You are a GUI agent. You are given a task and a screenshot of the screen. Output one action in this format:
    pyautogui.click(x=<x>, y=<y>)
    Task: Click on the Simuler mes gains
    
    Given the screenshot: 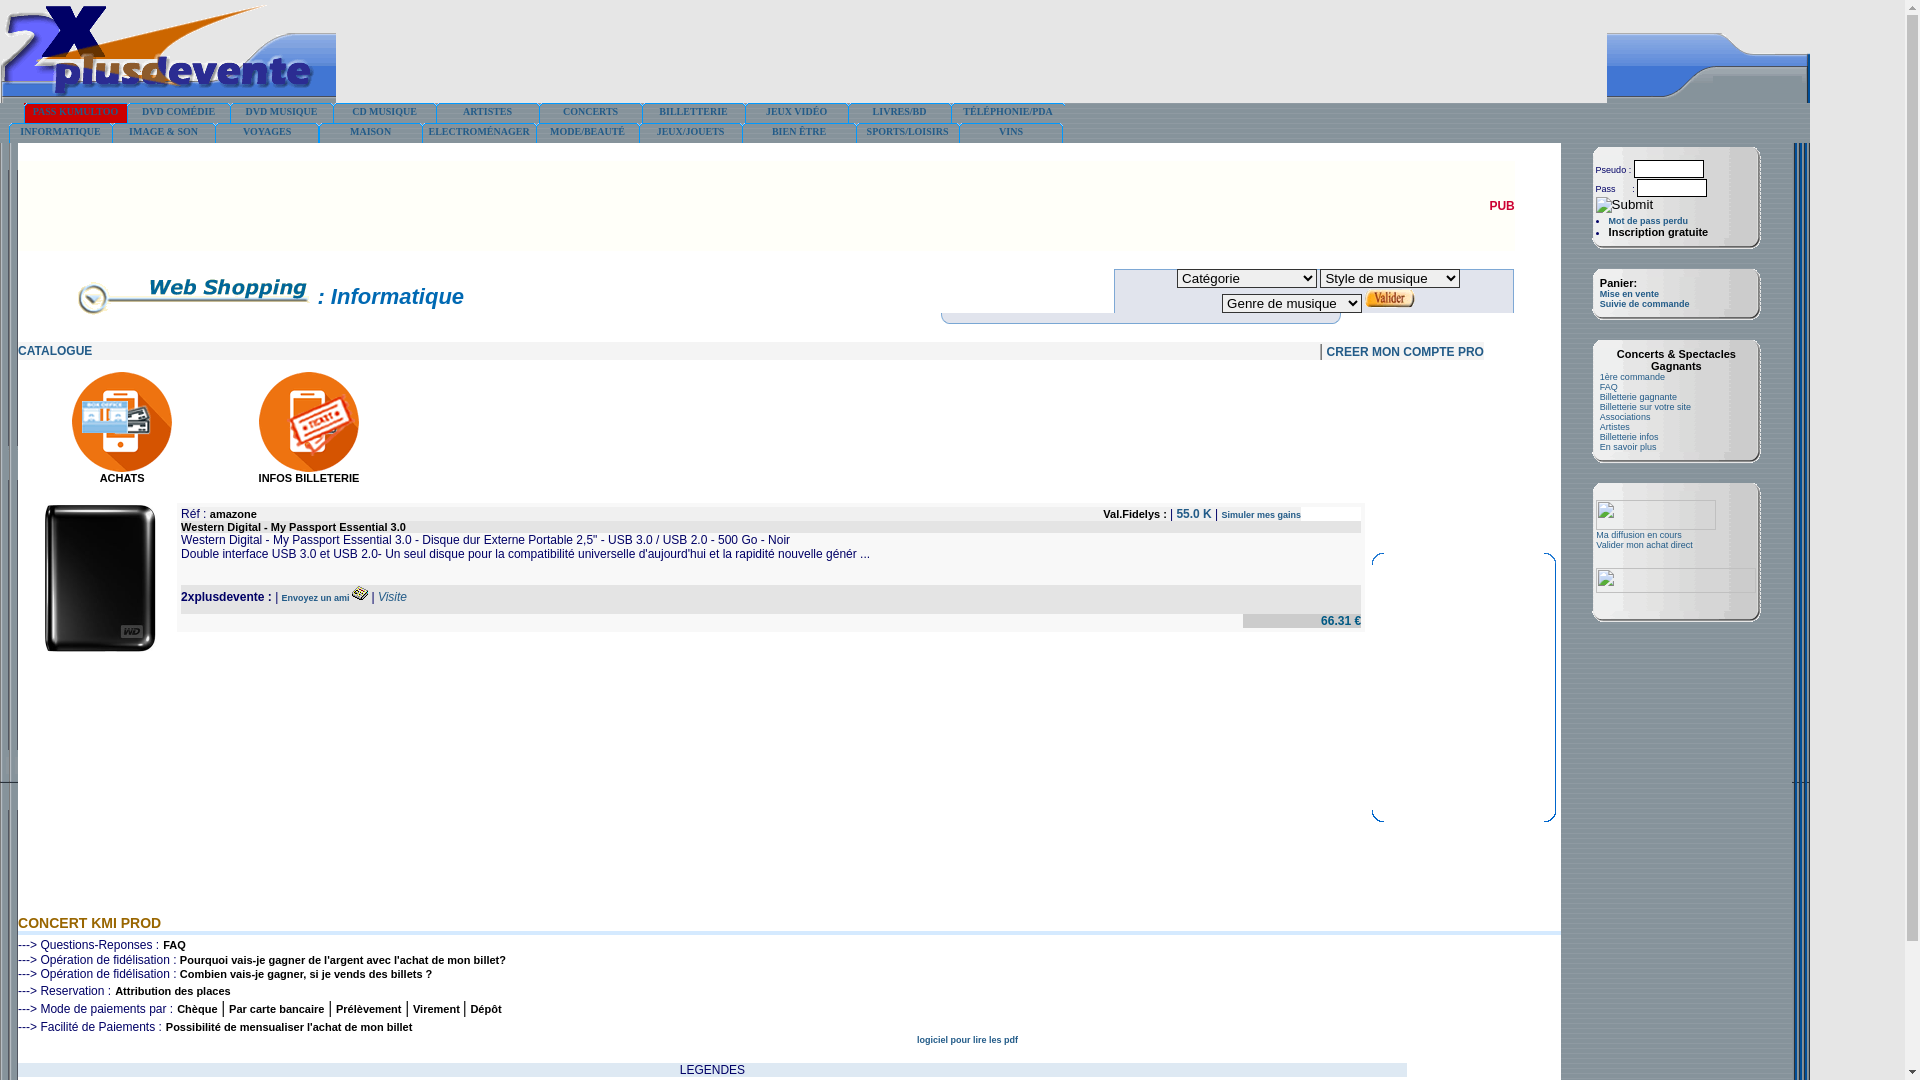 What is the action you would take?
    pyautogui.click(x=1262, y=515)
    